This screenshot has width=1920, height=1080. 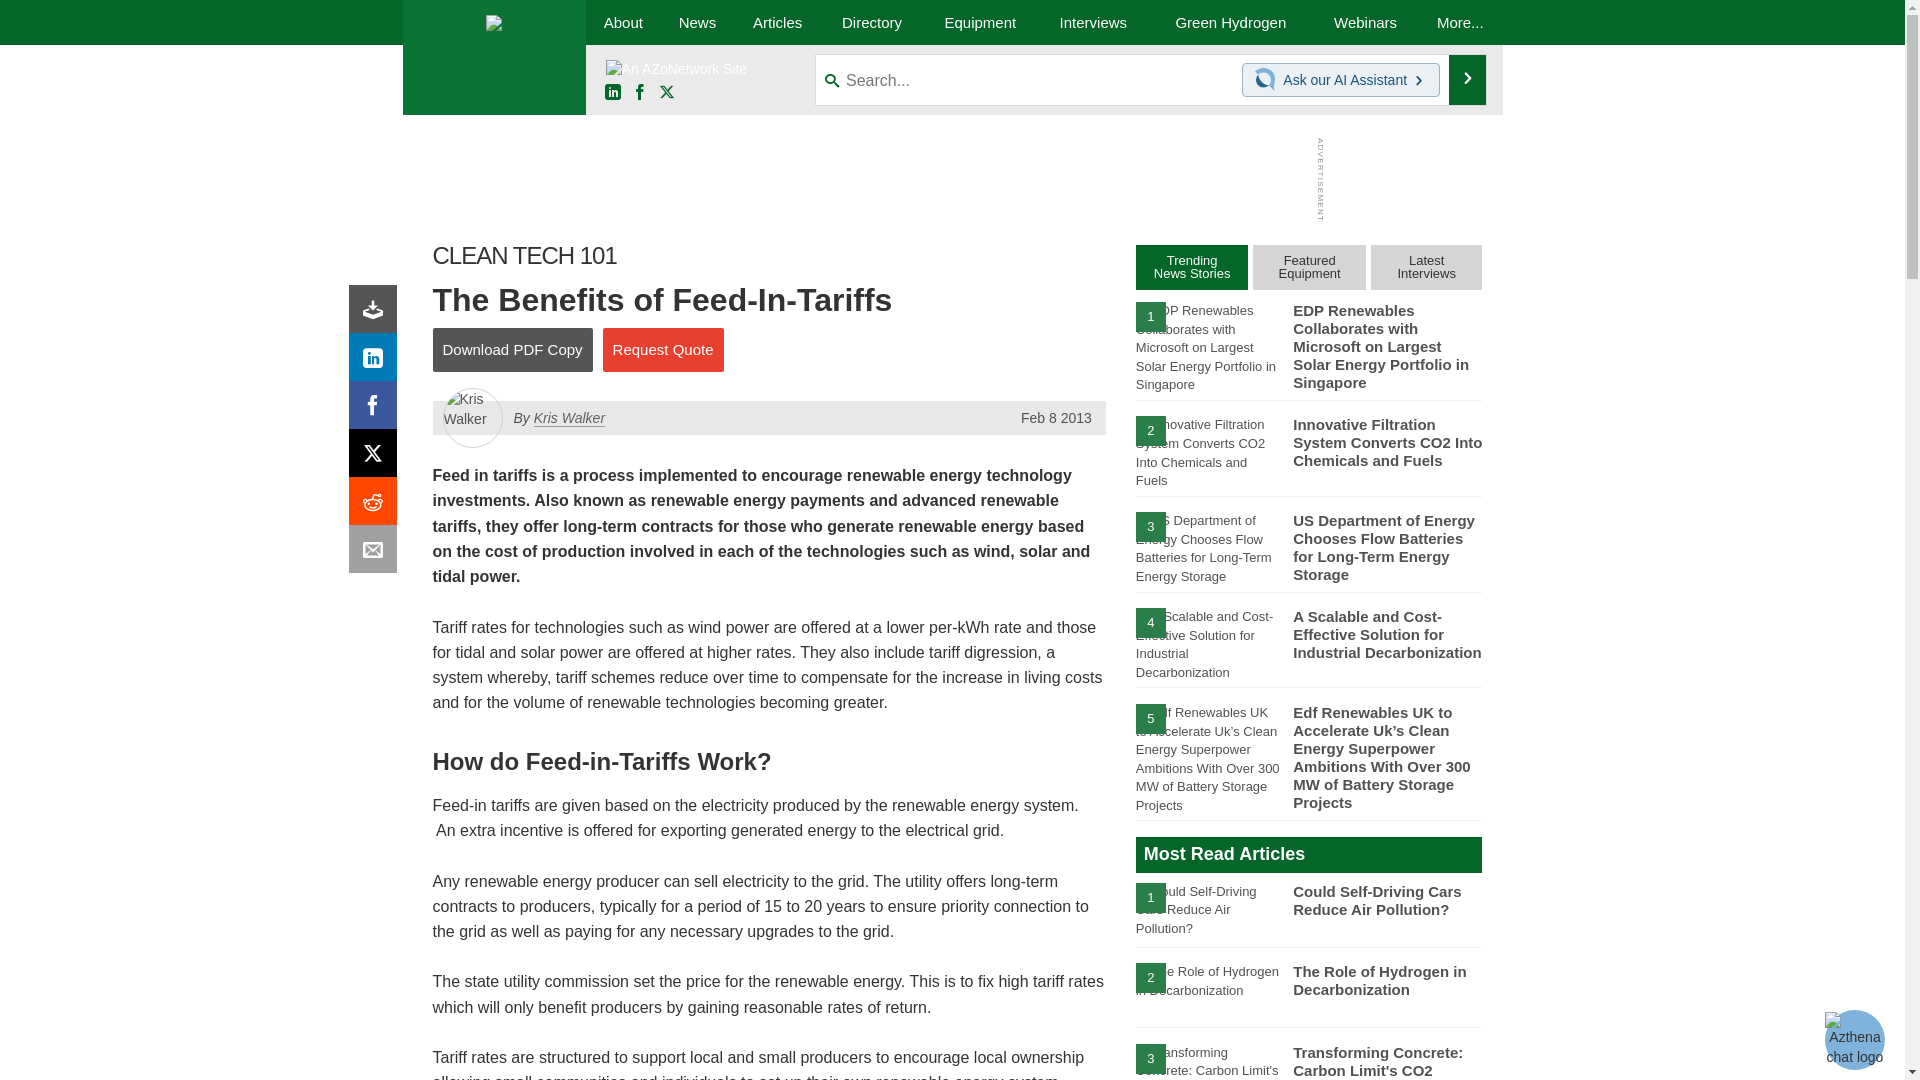 I want to click on Facebook, so click(x=640, y=93).